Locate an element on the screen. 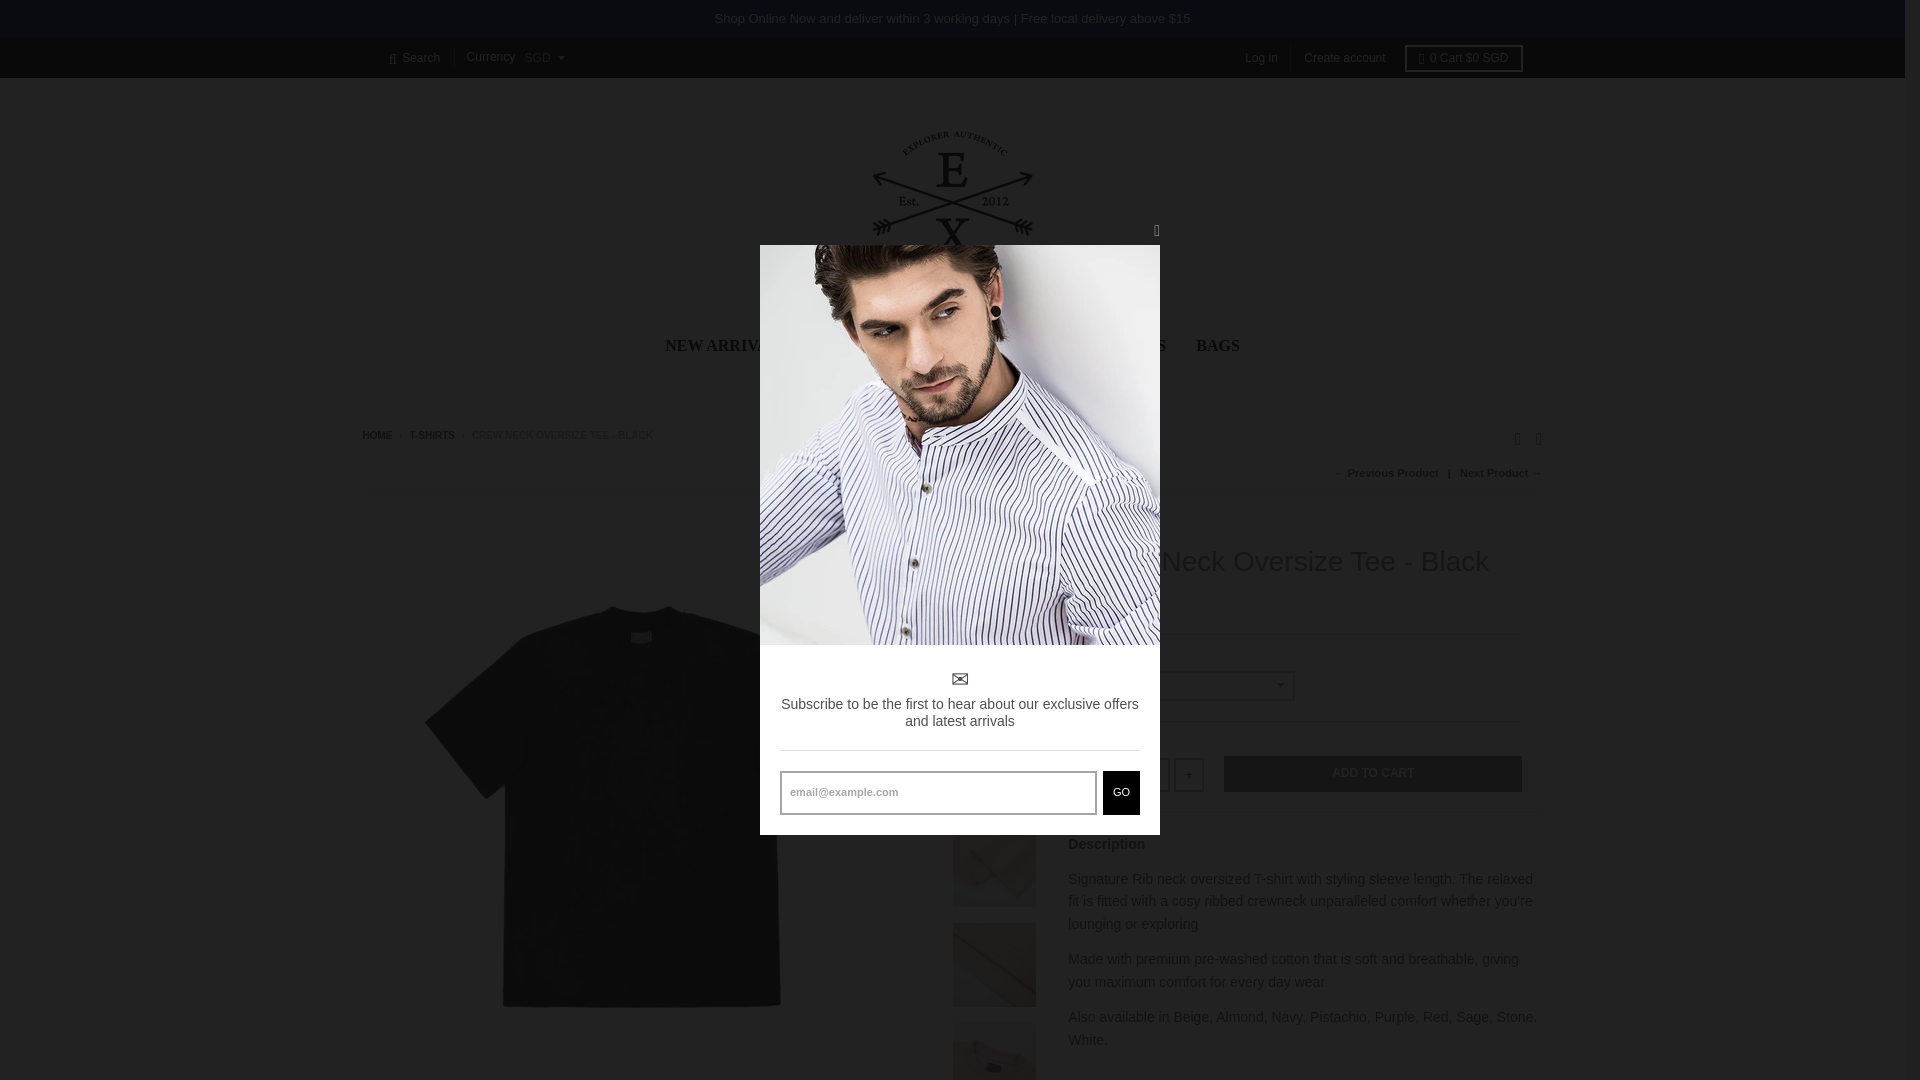  Back to the frontpage is located at coordinates (376, 434).